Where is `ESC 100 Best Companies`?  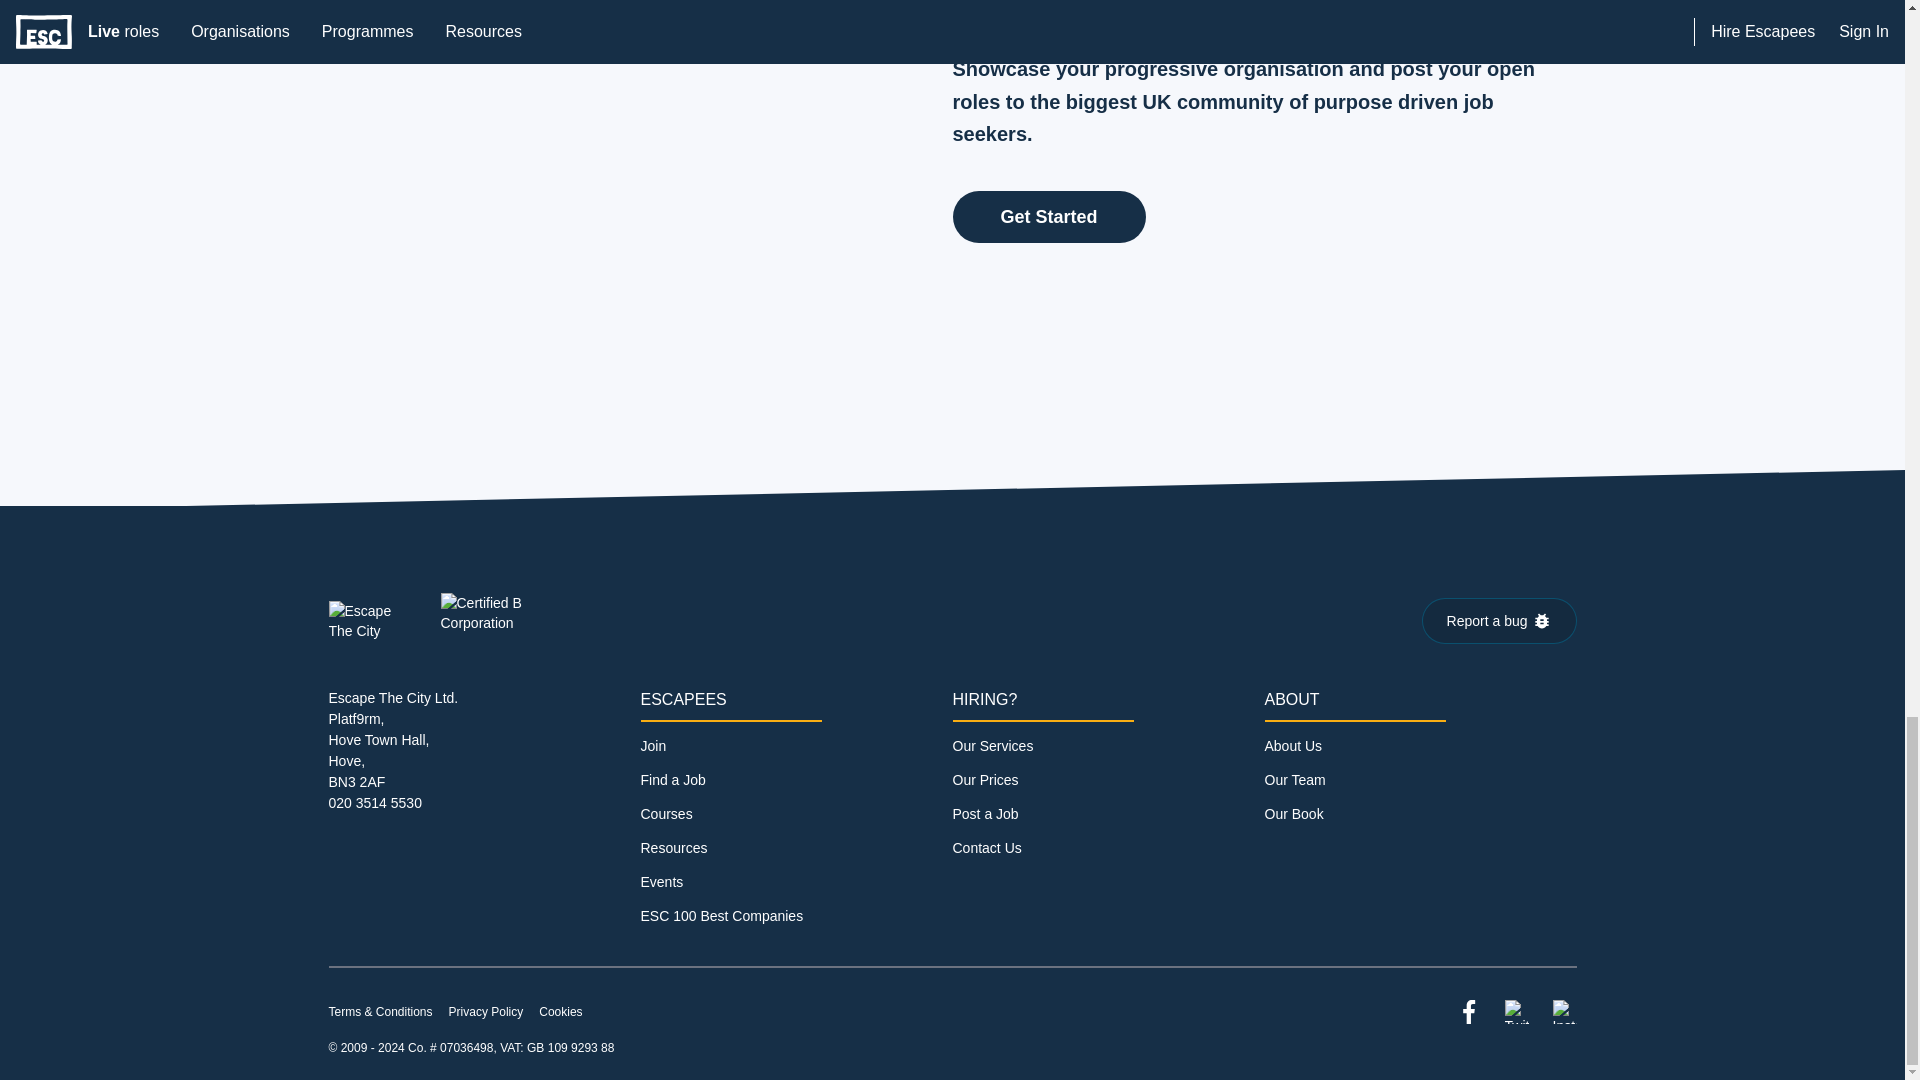
ESC 100 Best Companies is located at coordinates (720, 916).